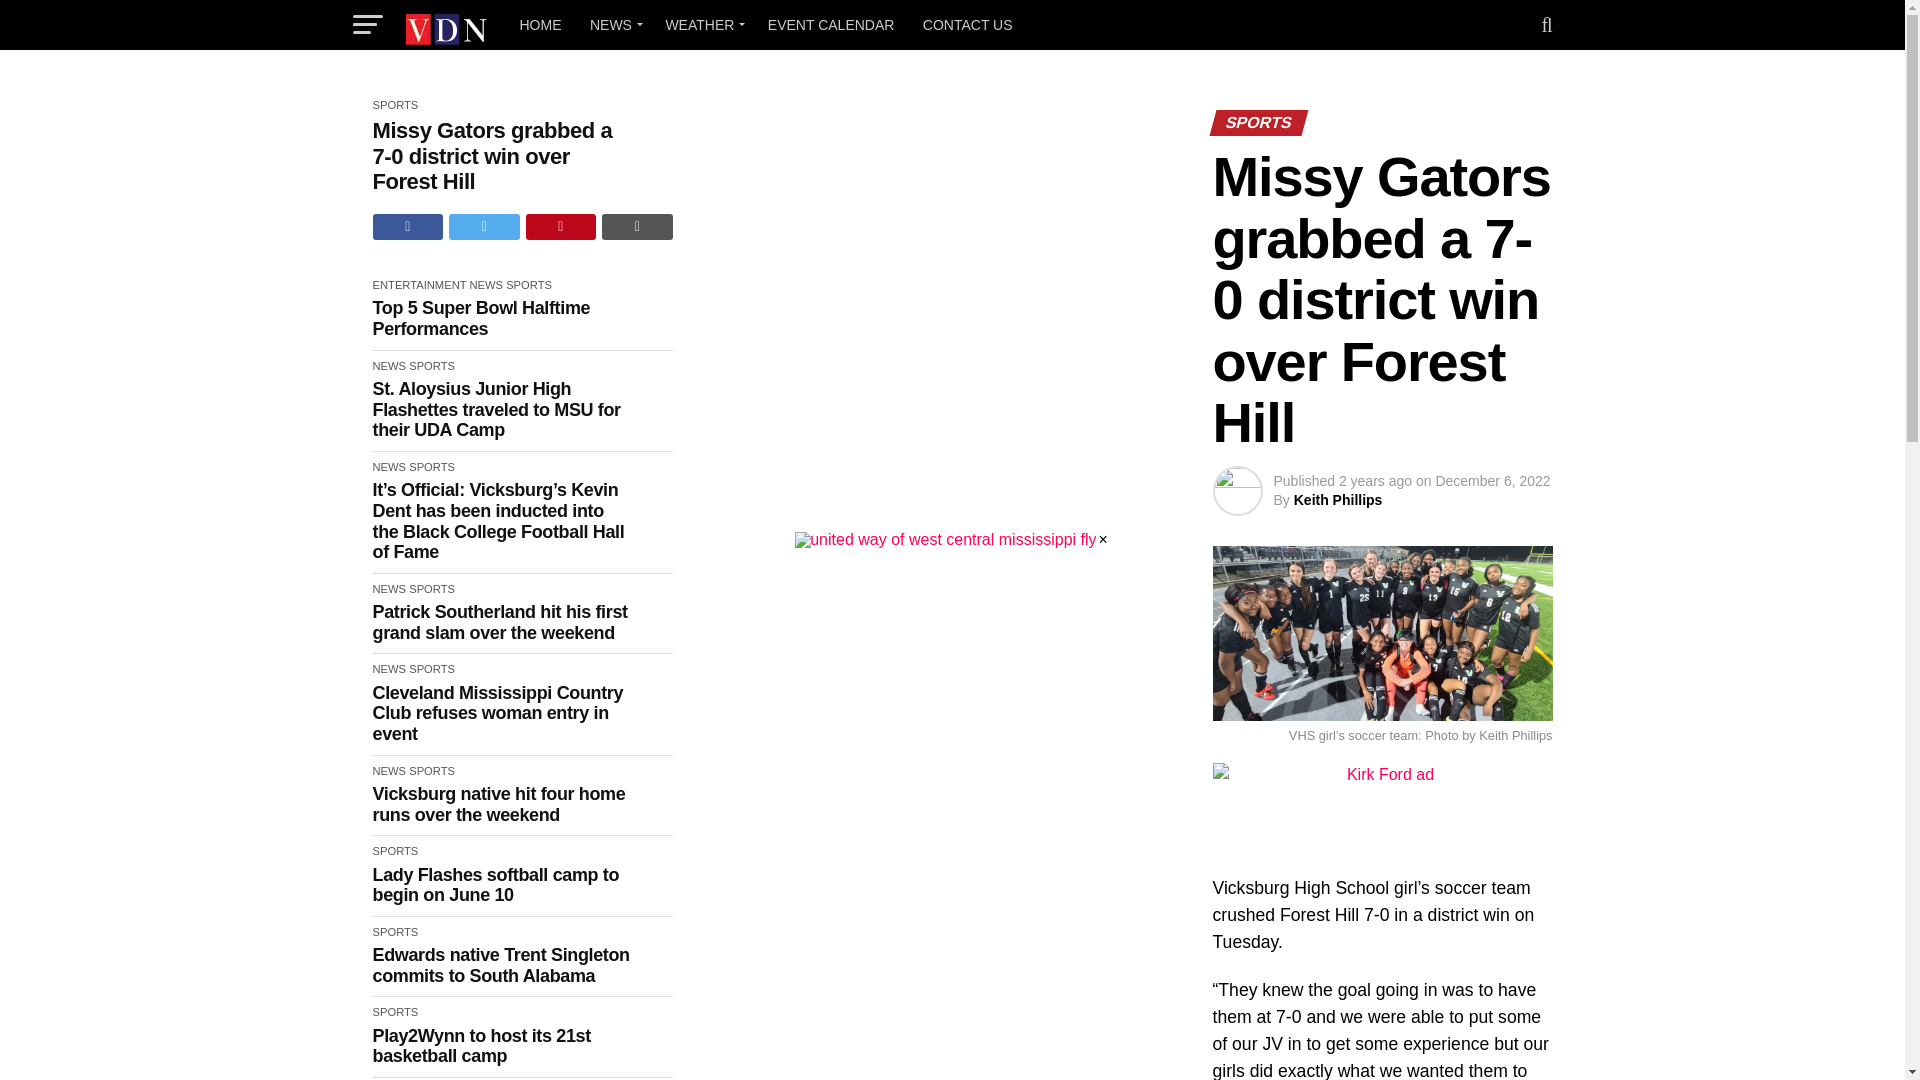 The width and height of the screenshot is (1920, 1080). What do you see at coordinates (395, 105) in the screenshot?
I see `SPORTS` at bounding box center [395, 105].